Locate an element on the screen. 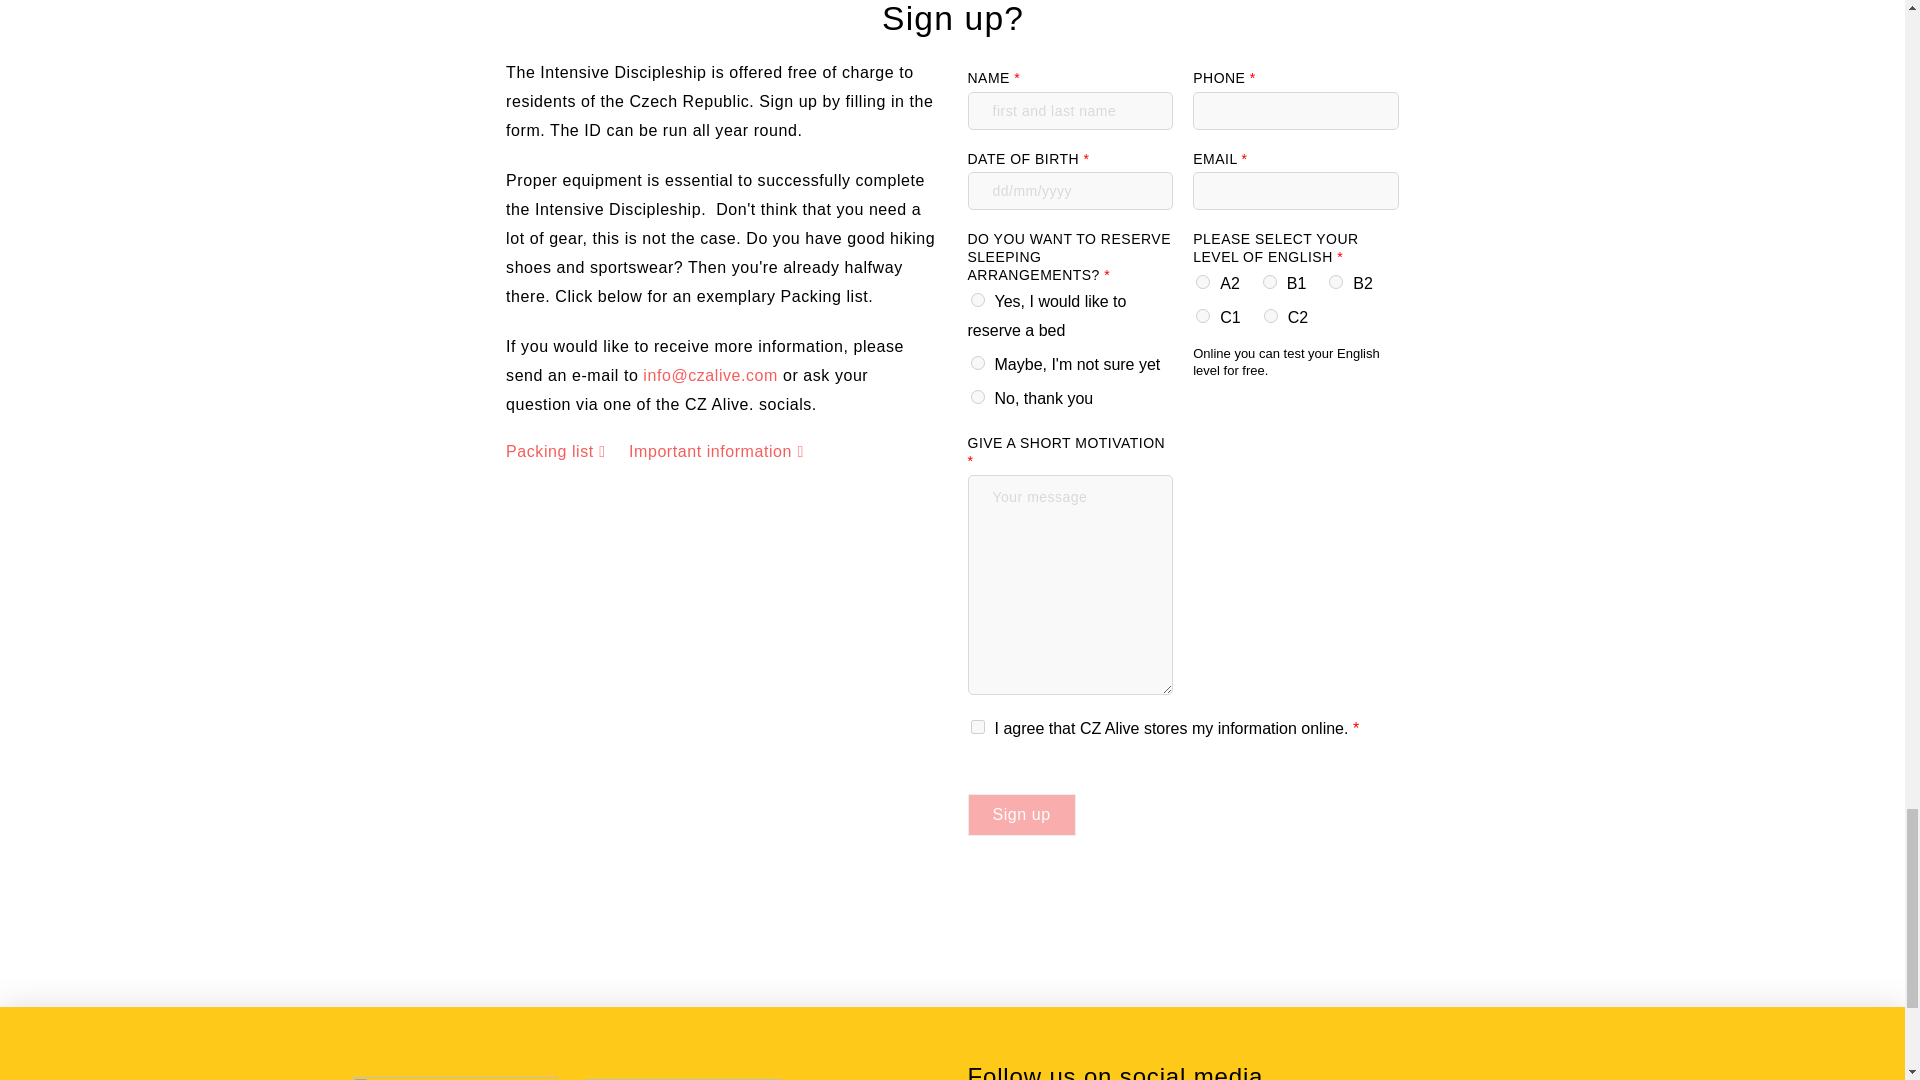 The width and height of the screenshot is (1920, 1080). No, thank you is located at coordinates (976, 396).